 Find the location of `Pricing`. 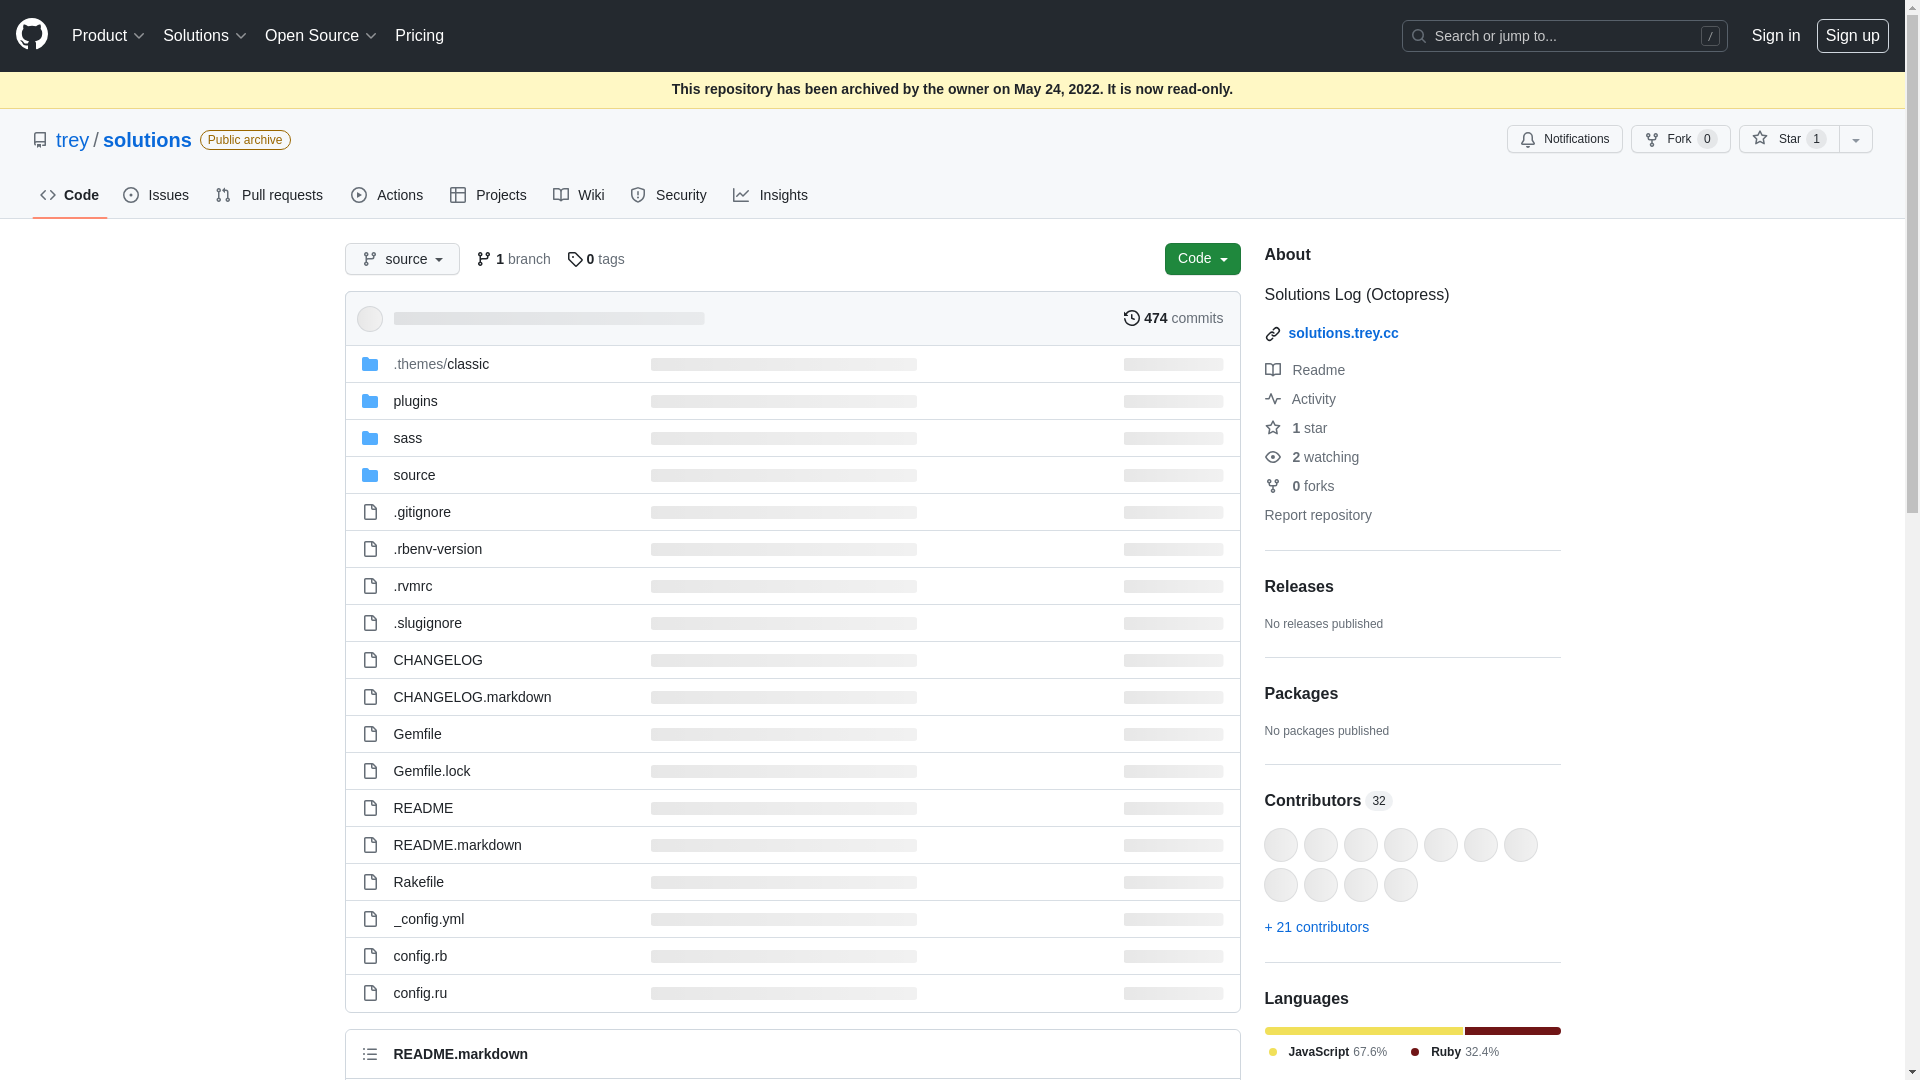

Pricing is located at coordinates (420, 36).